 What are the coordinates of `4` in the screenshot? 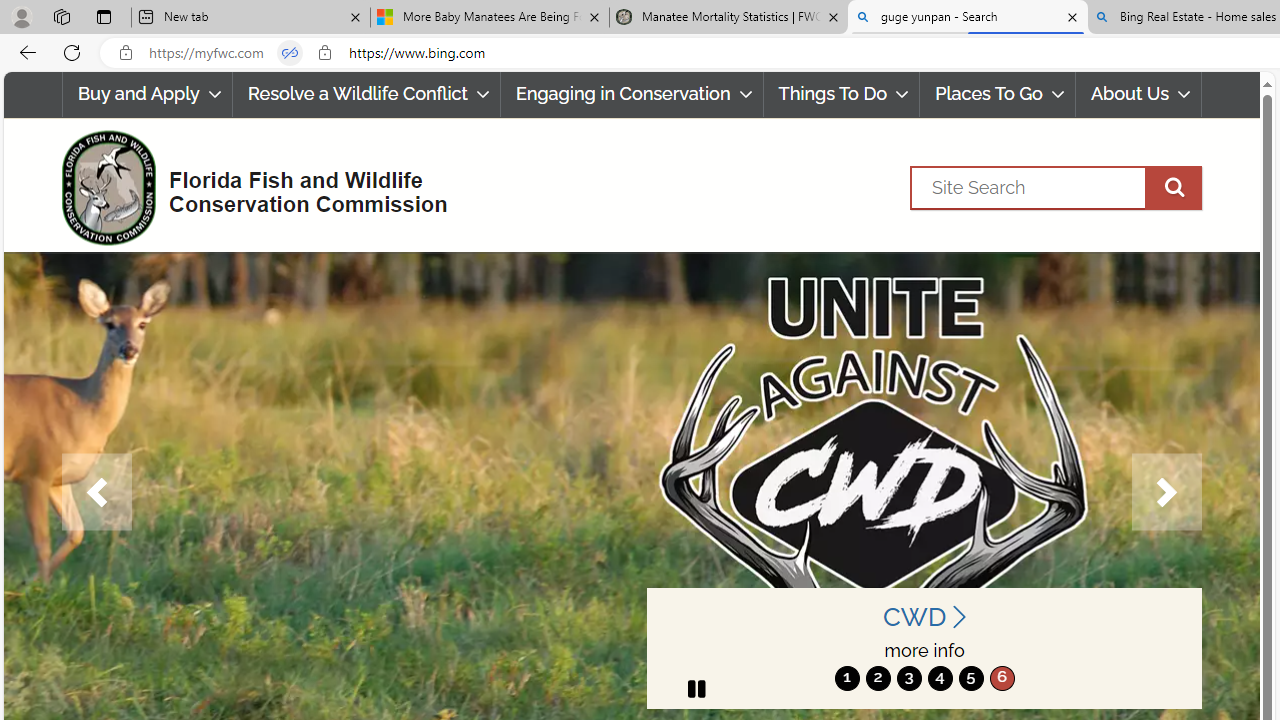 It's located at (940, 678).